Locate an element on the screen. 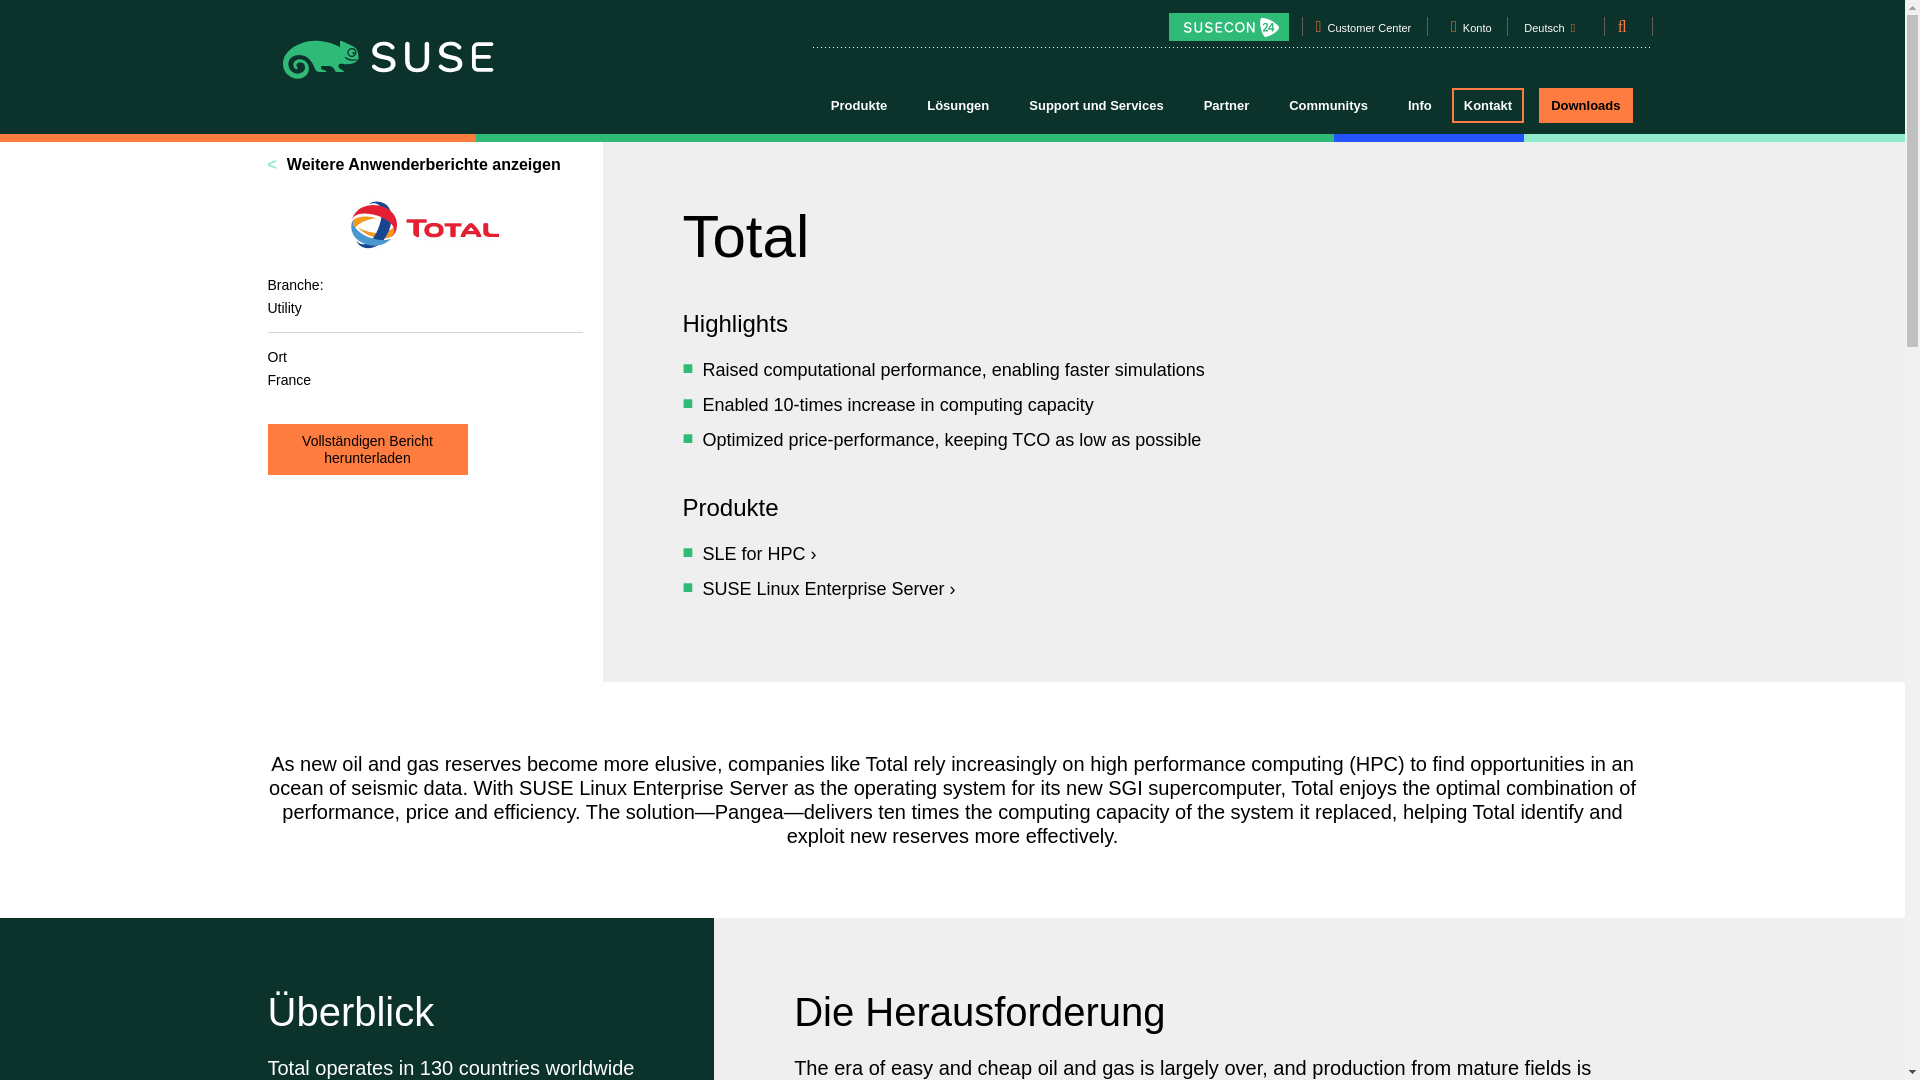 The height and width of the screenshot is (1080, 1920). Konto is located at coordinates (1477, 31).